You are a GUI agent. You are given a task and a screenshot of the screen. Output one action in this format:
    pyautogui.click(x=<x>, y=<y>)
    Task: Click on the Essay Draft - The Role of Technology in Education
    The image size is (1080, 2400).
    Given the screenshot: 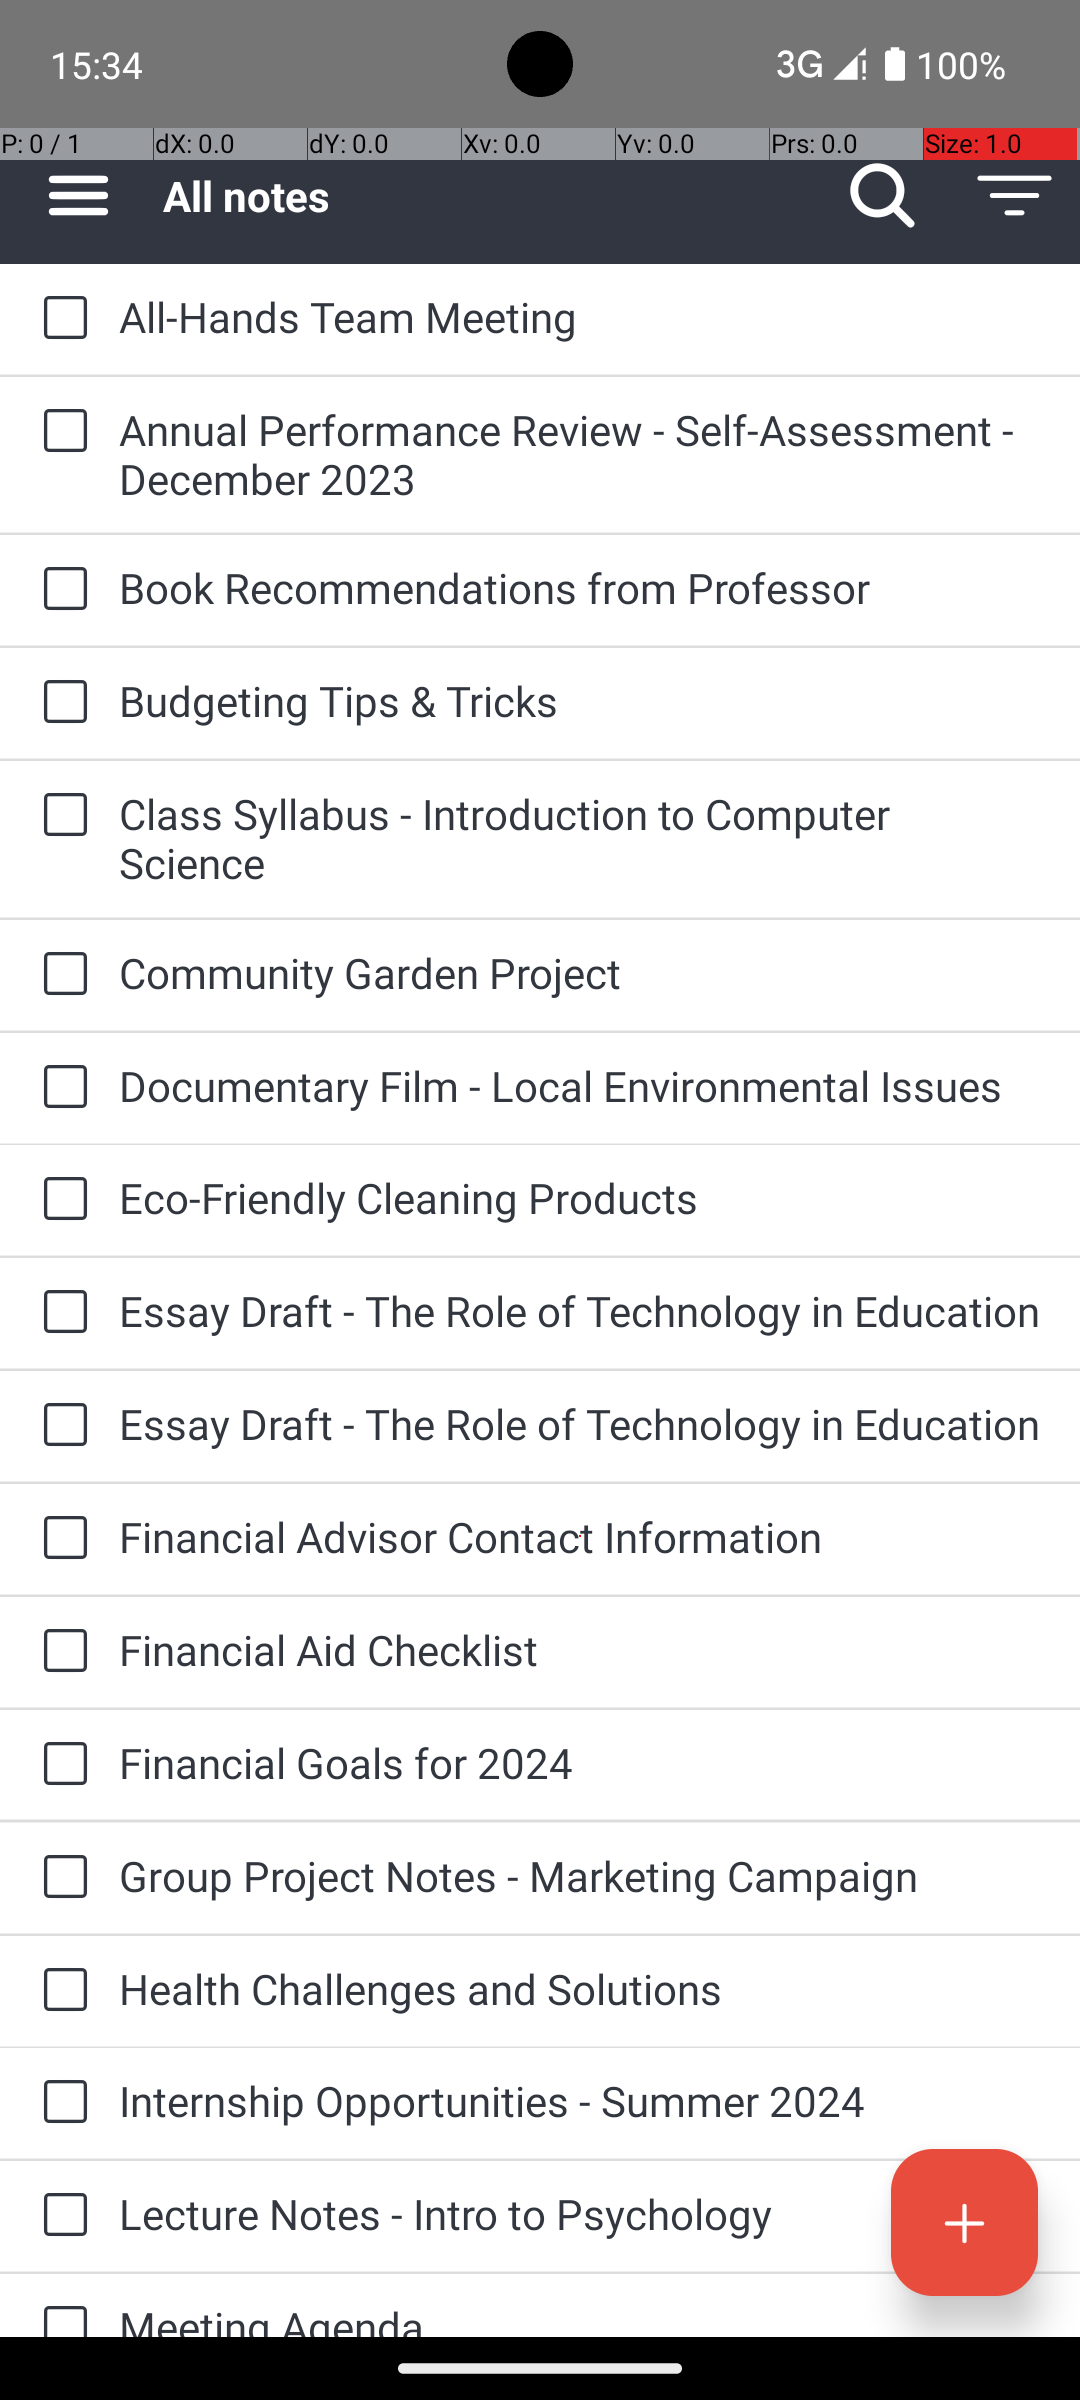 What is the action you would take?
    pyautogui.click(x=580, y=1310)
    